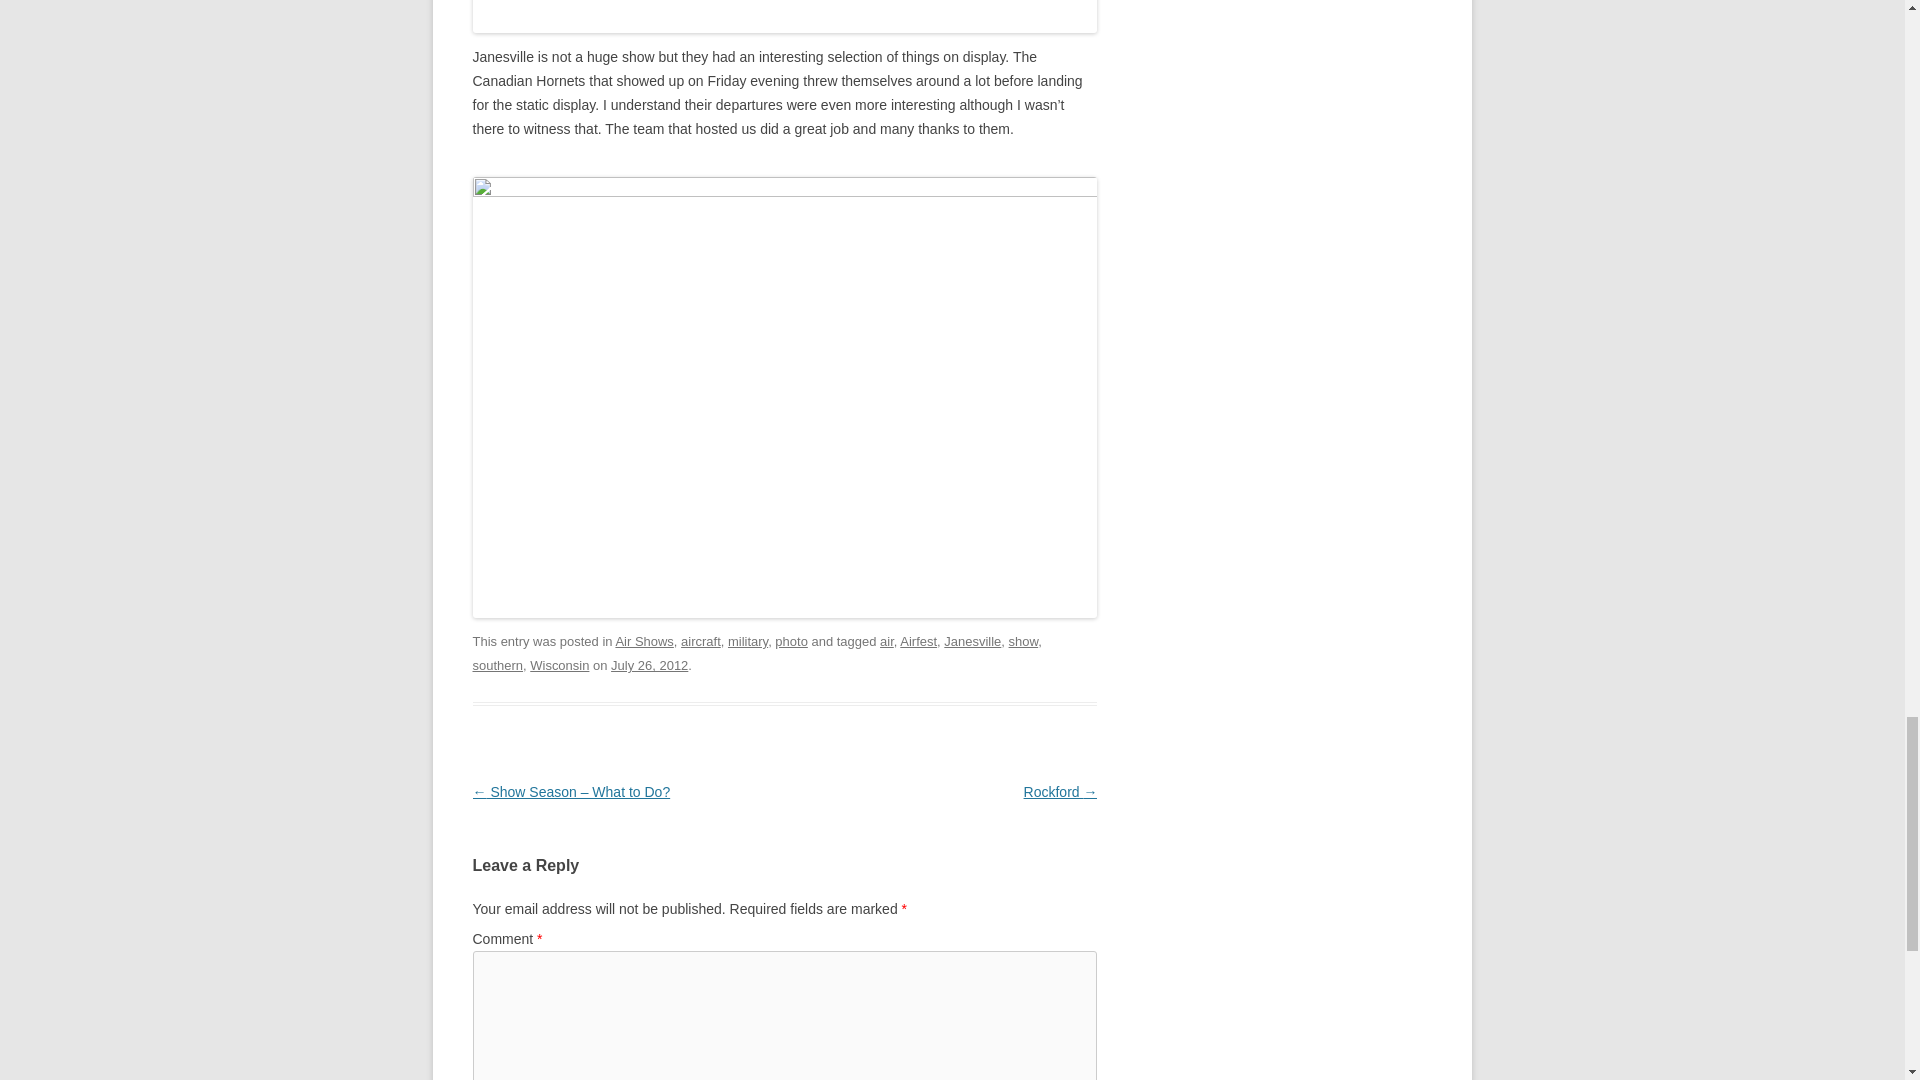 The width and height of the screenshot is (1920, 1080). Describe the element at coordinates (748, 641) in the screenshot. I see `military` at that location.